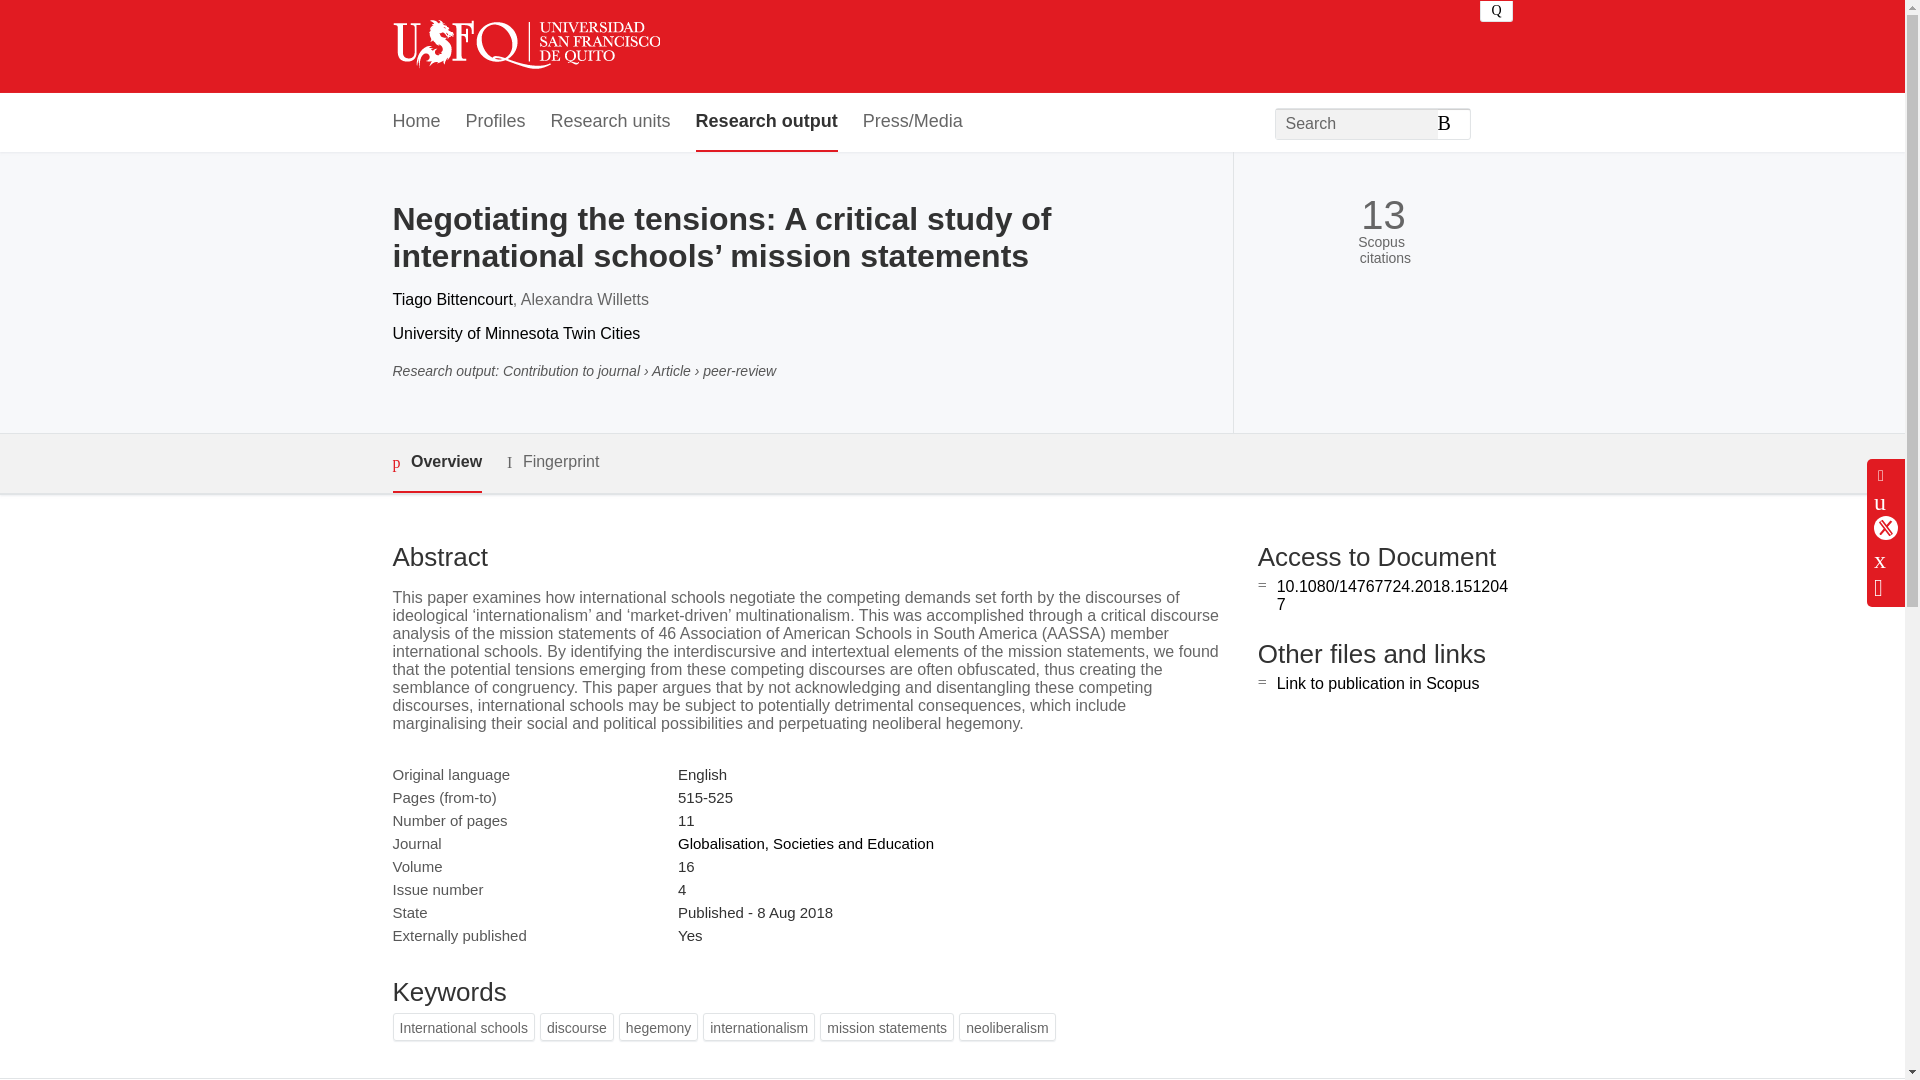  I want to click on Research output, so click(766, 122).